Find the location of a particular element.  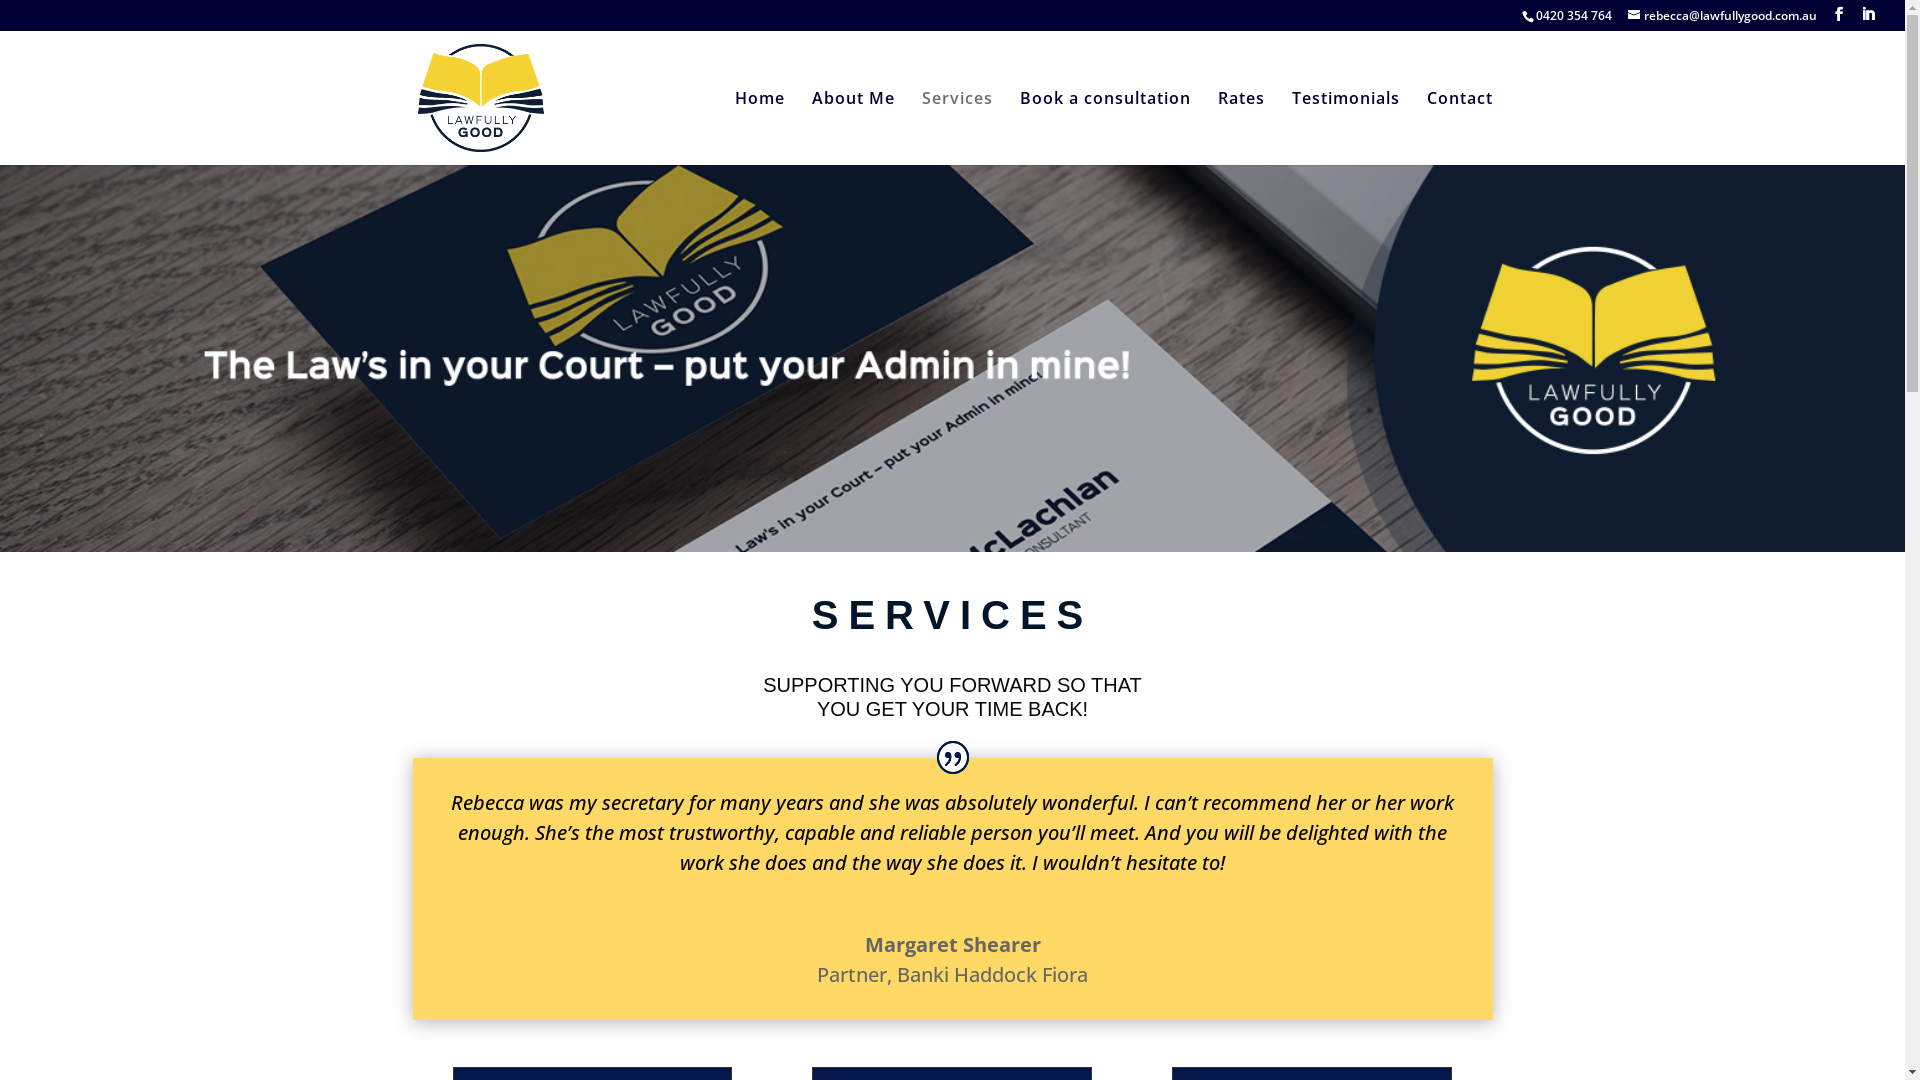

rebecca@lawfullygood.com.au is located at coordinates (1722, 16).